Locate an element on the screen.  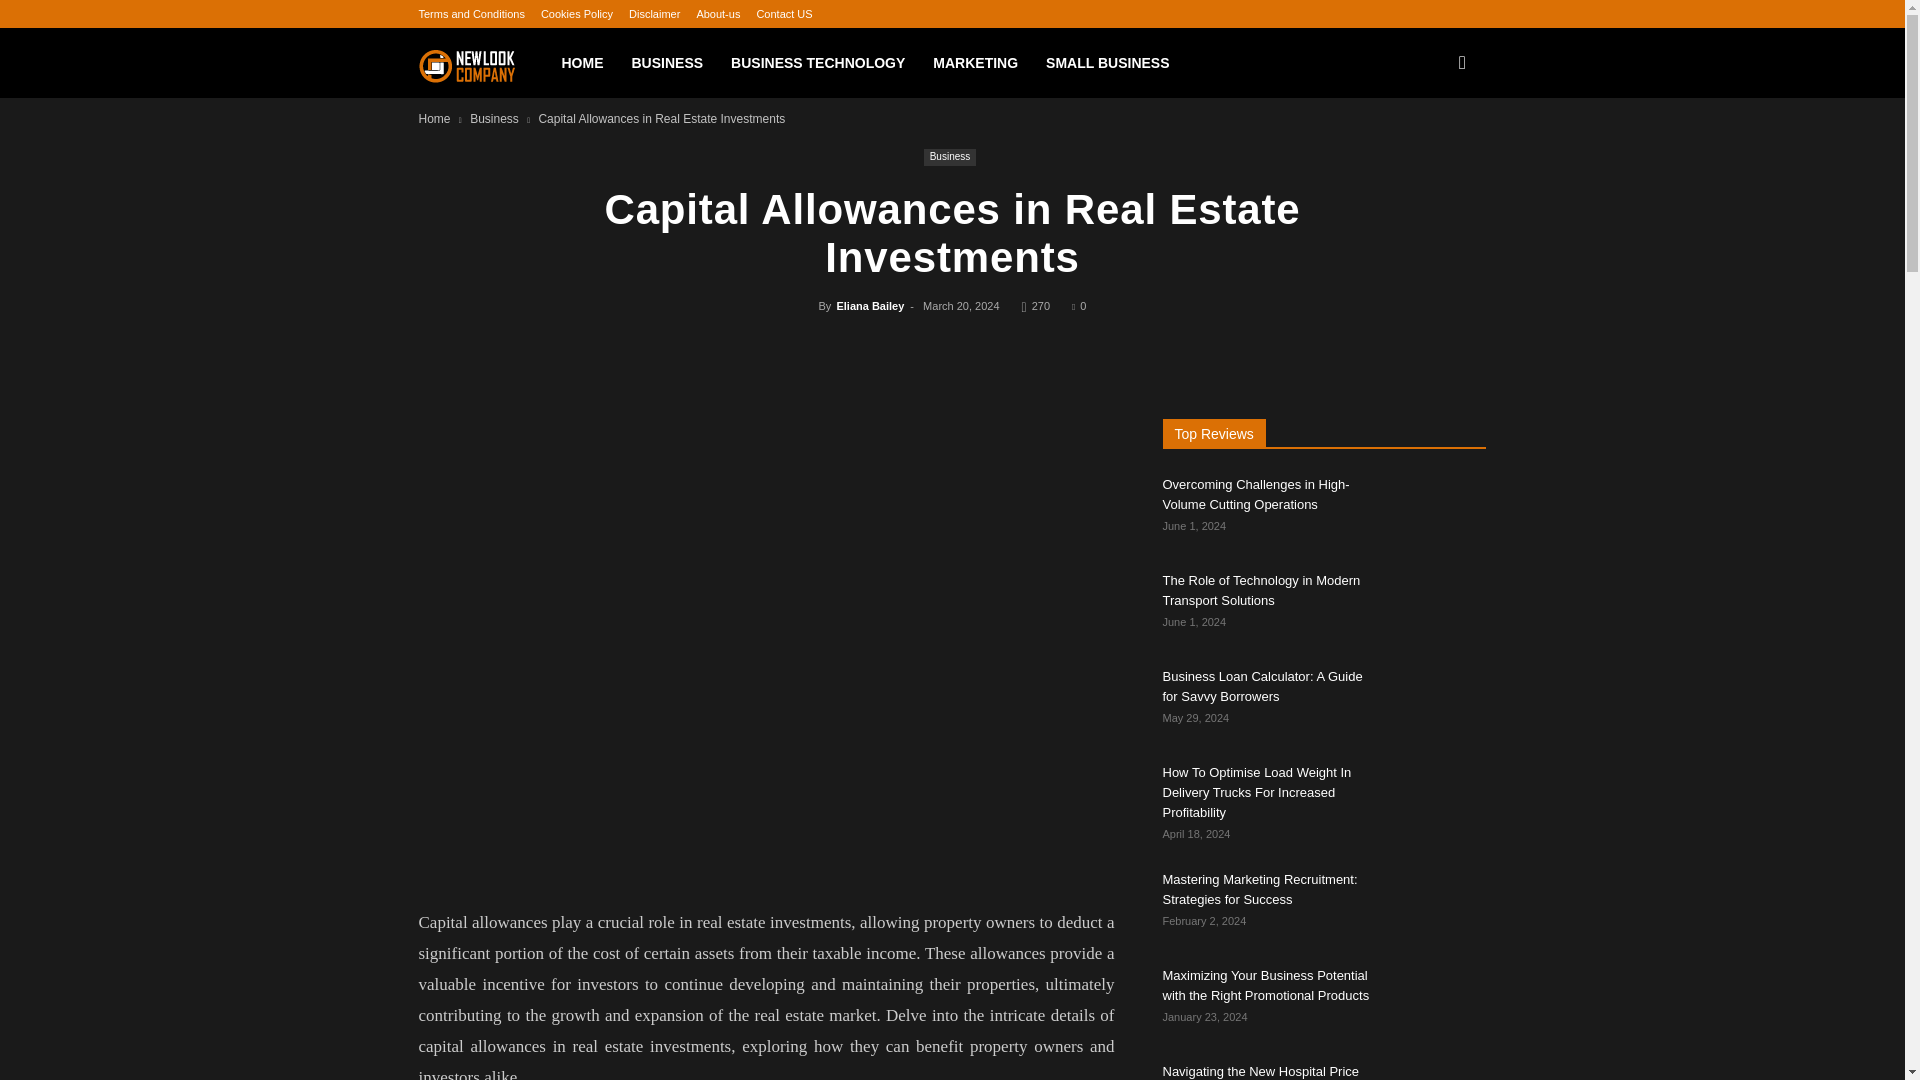
BUSINESS is located at coordinates (668, 63).